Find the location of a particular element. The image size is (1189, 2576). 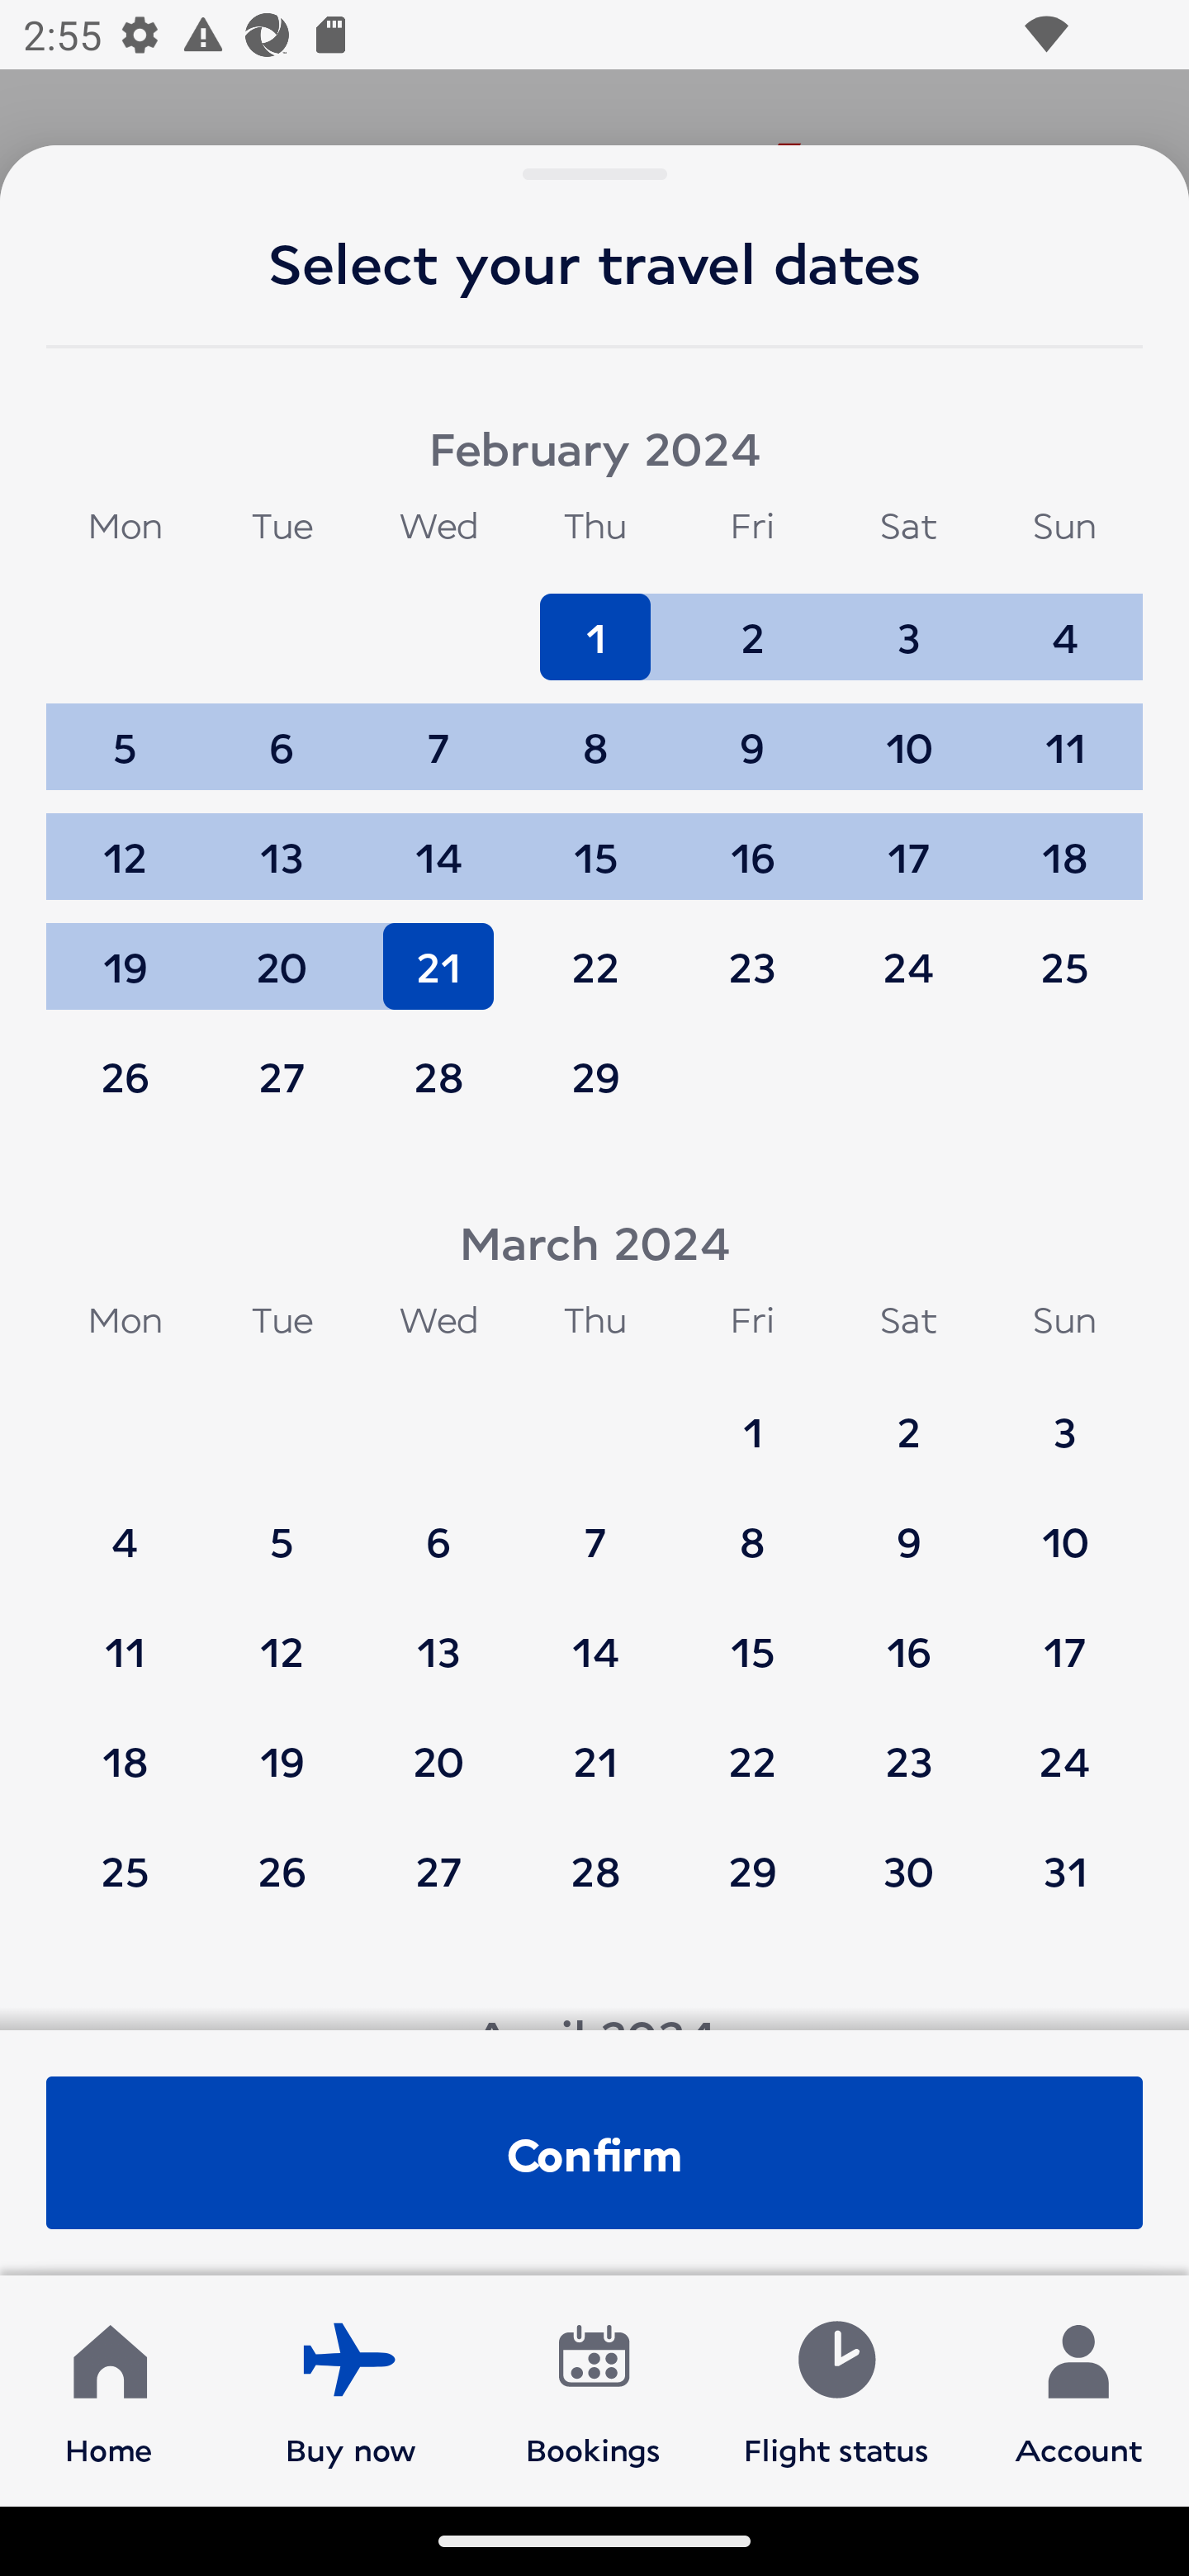

29 is located at coordinates (595, 1077).